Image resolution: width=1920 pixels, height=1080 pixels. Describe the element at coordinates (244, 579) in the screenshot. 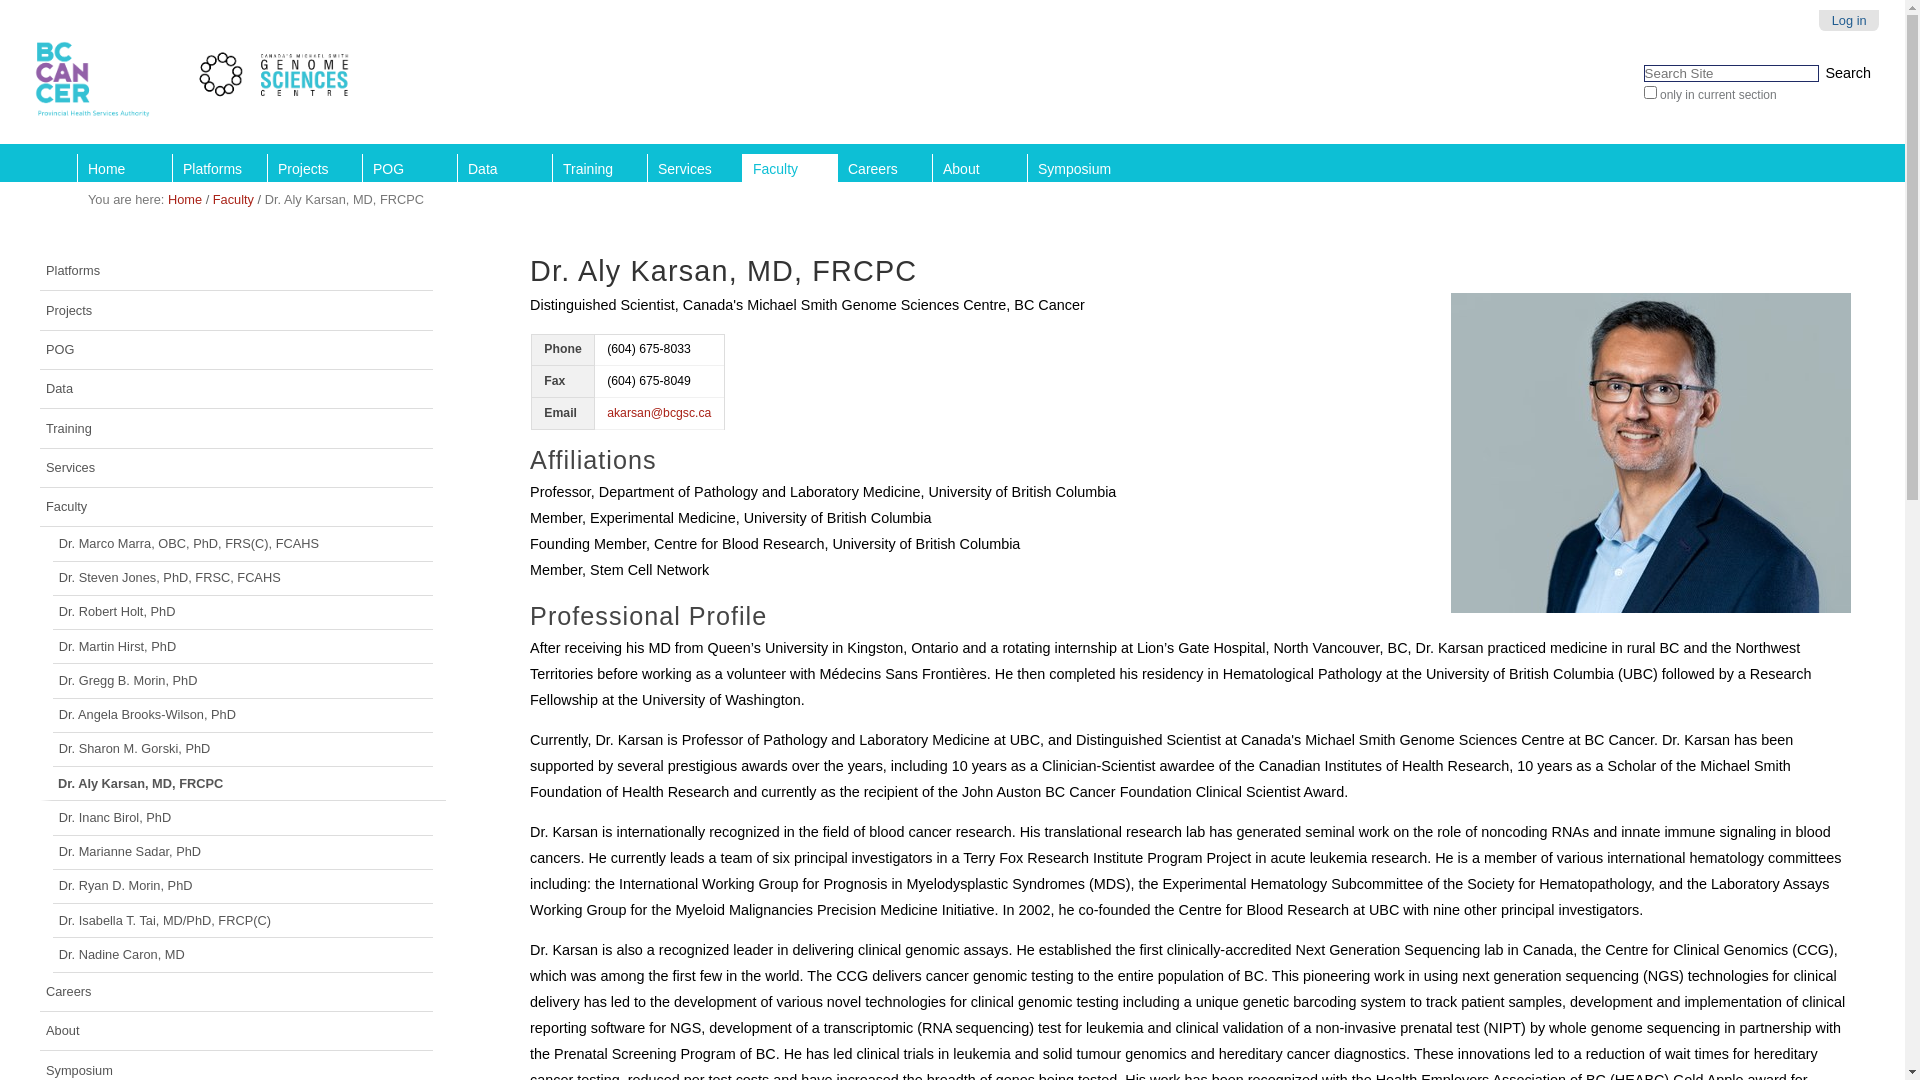

I see `Dr. Steven Jones, PhD, FRSC, FCAHS` at that location.